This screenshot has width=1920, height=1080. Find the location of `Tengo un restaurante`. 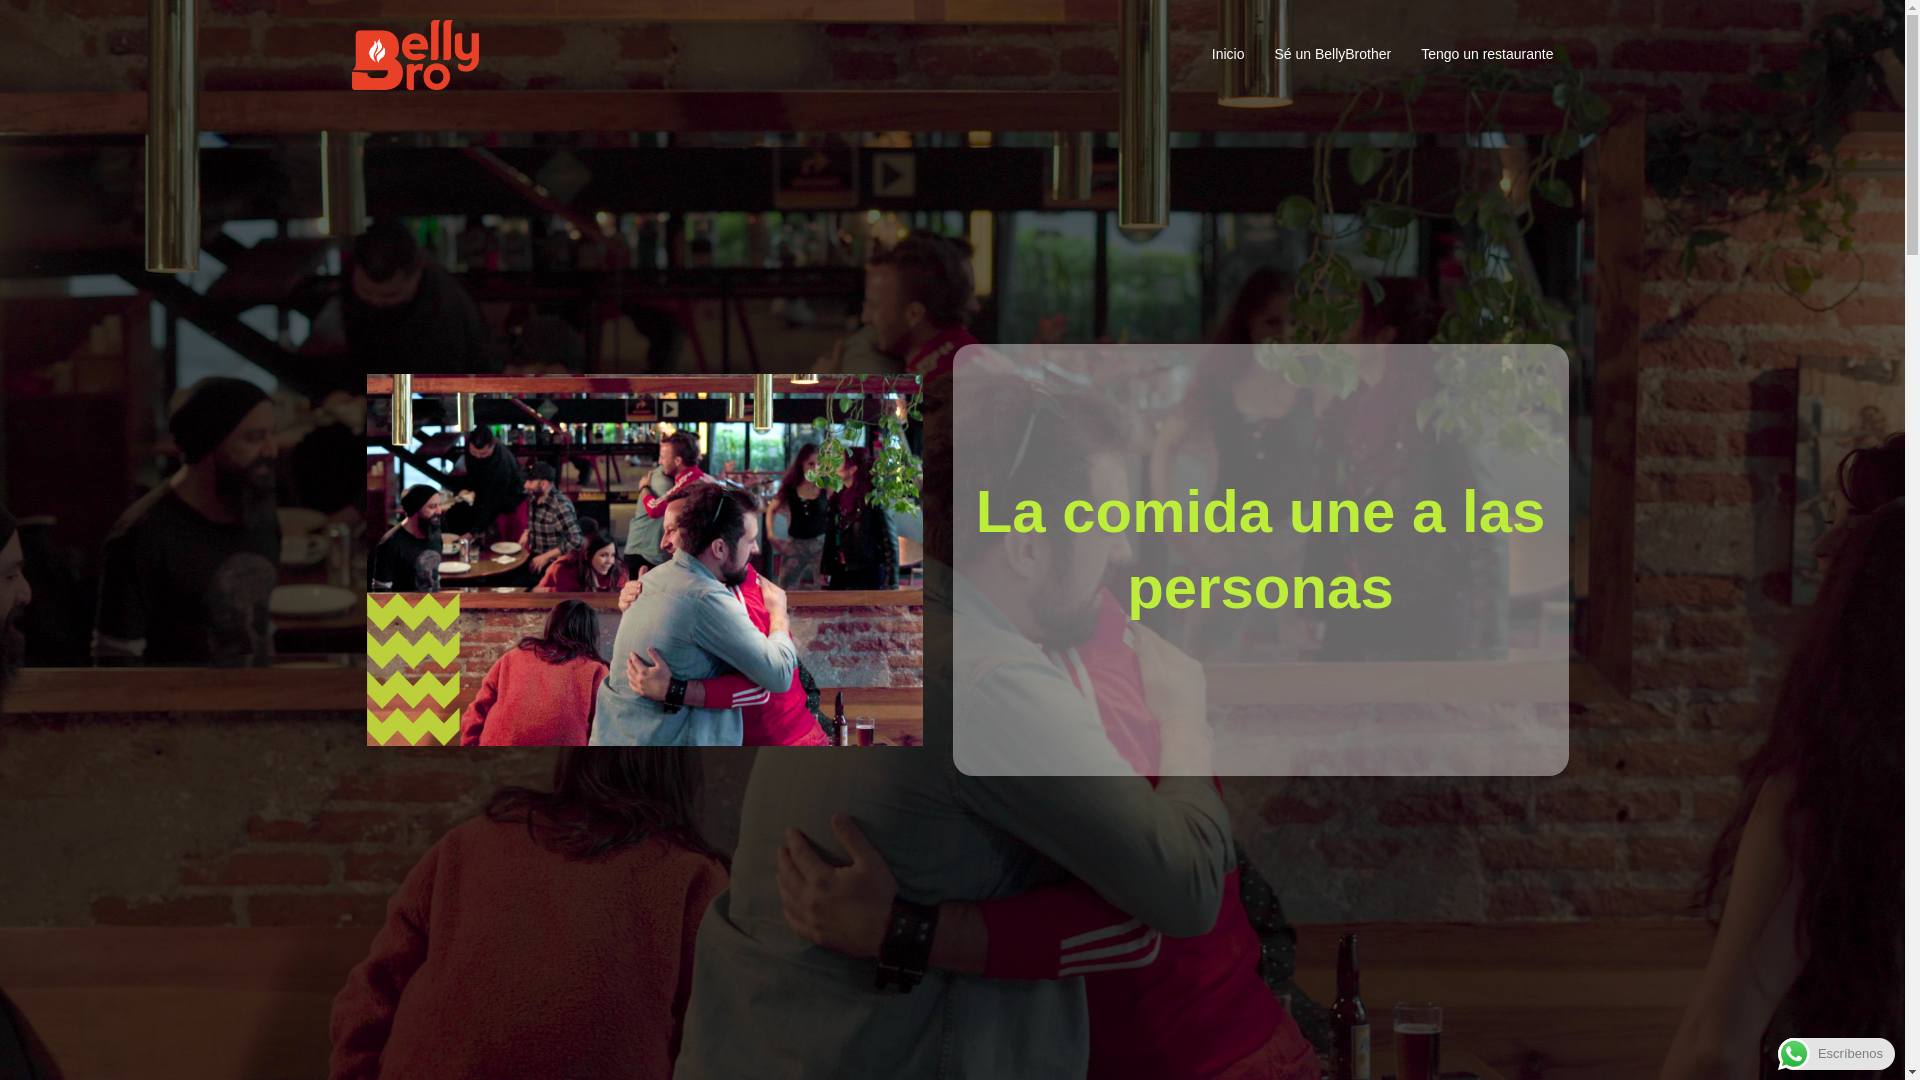

Tengo un restaurante is located at coordinates (1486, 54).